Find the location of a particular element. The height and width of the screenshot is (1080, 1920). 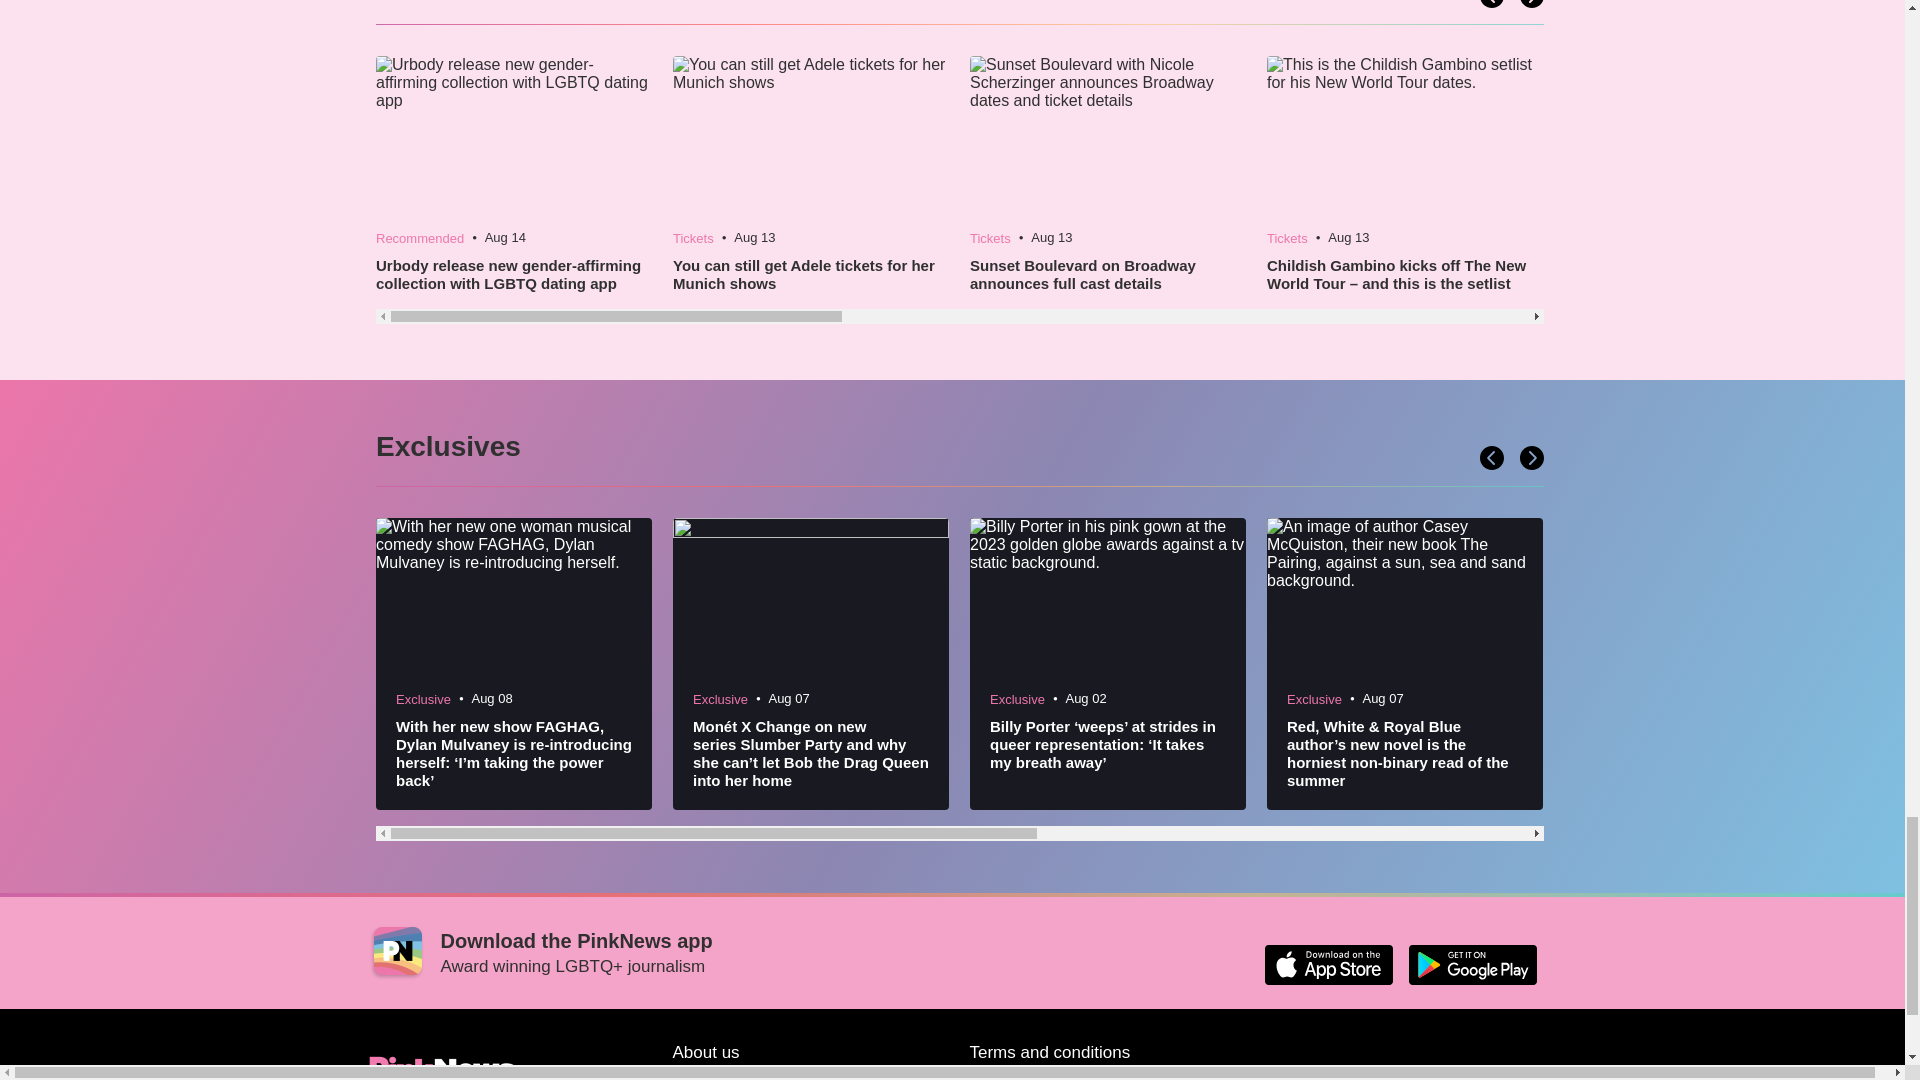

Follow PinkNews on Twitter is located at coordinates (1280, 1072).